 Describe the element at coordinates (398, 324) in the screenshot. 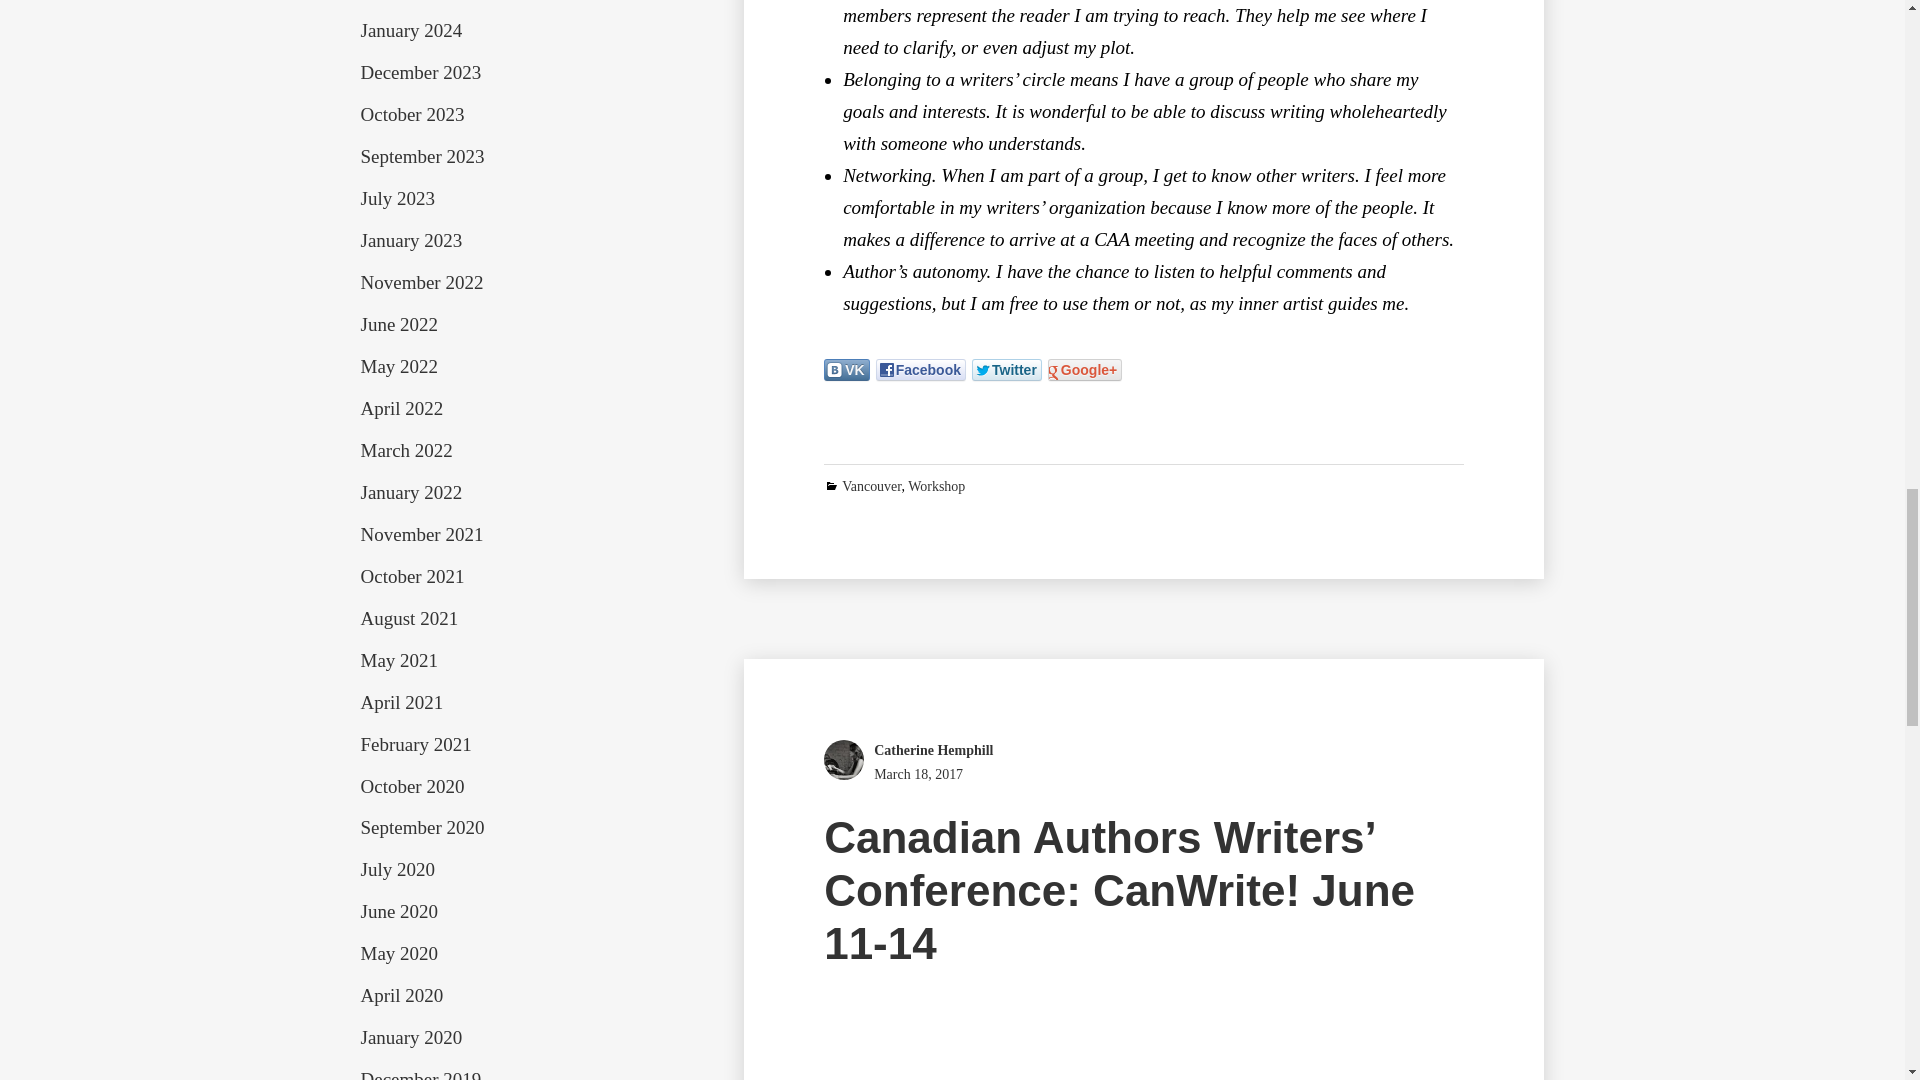

I see `June 2022` at that location.